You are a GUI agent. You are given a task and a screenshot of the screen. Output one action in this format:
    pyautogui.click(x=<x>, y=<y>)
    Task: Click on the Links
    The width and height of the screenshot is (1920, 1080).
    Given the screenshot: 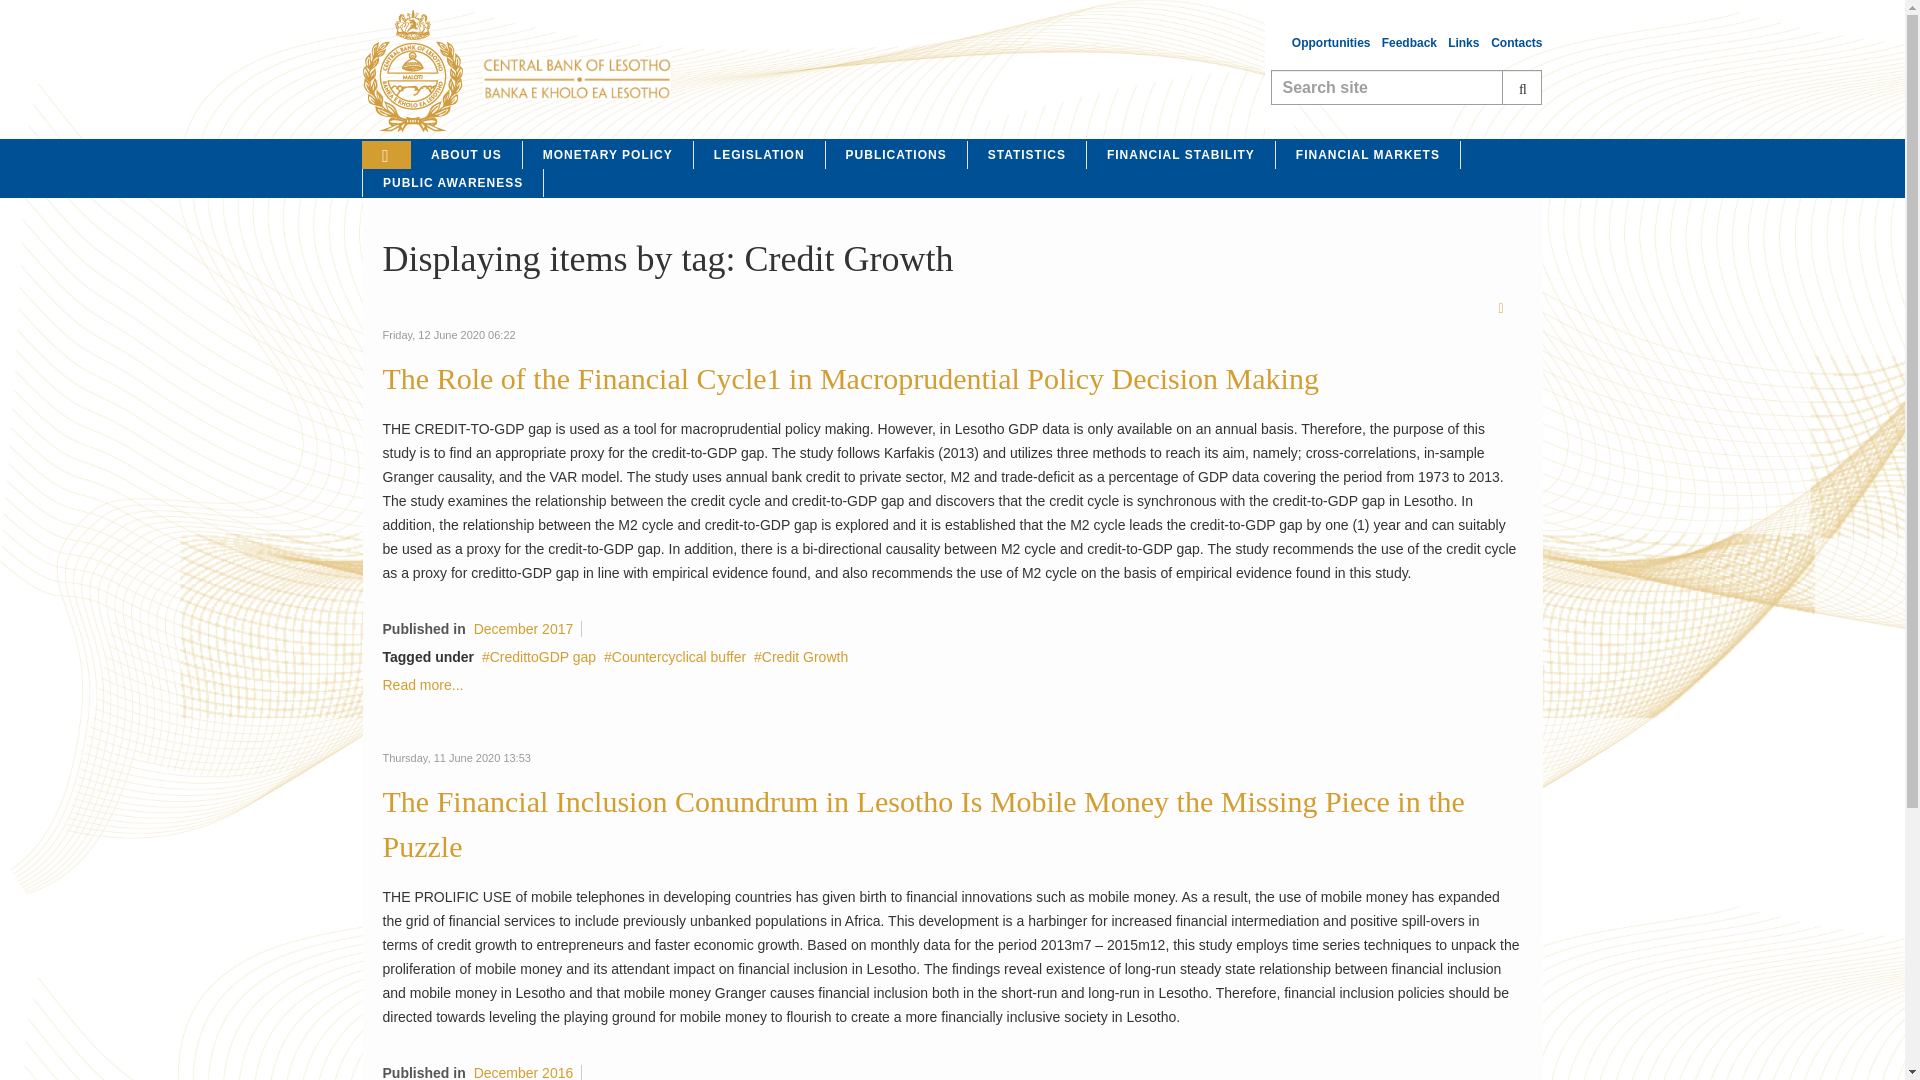 What is the action you would take?
    pyautogui.click(x=1462, y=42)
    